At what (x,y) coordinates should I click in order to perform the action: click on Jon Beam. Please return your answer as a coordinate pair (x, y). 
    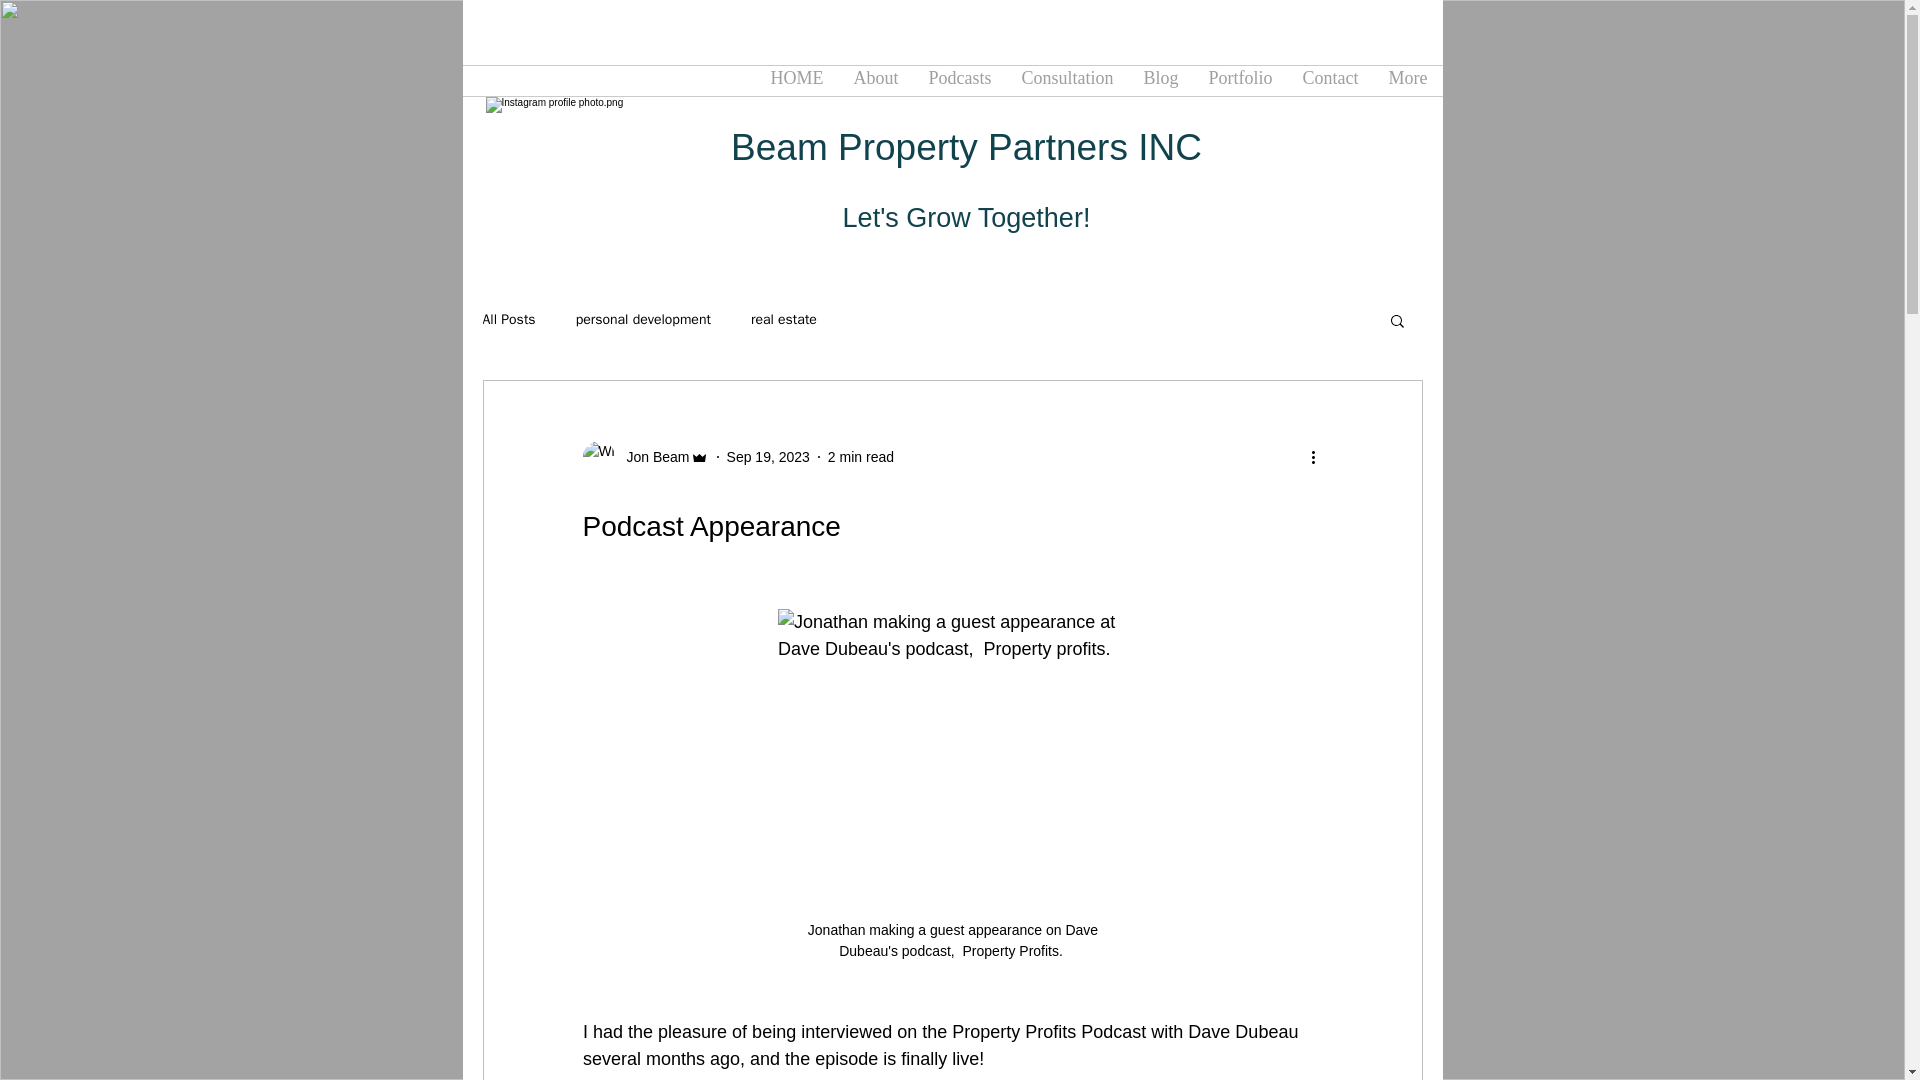
    Looking at the image, I should click on (644, 456).